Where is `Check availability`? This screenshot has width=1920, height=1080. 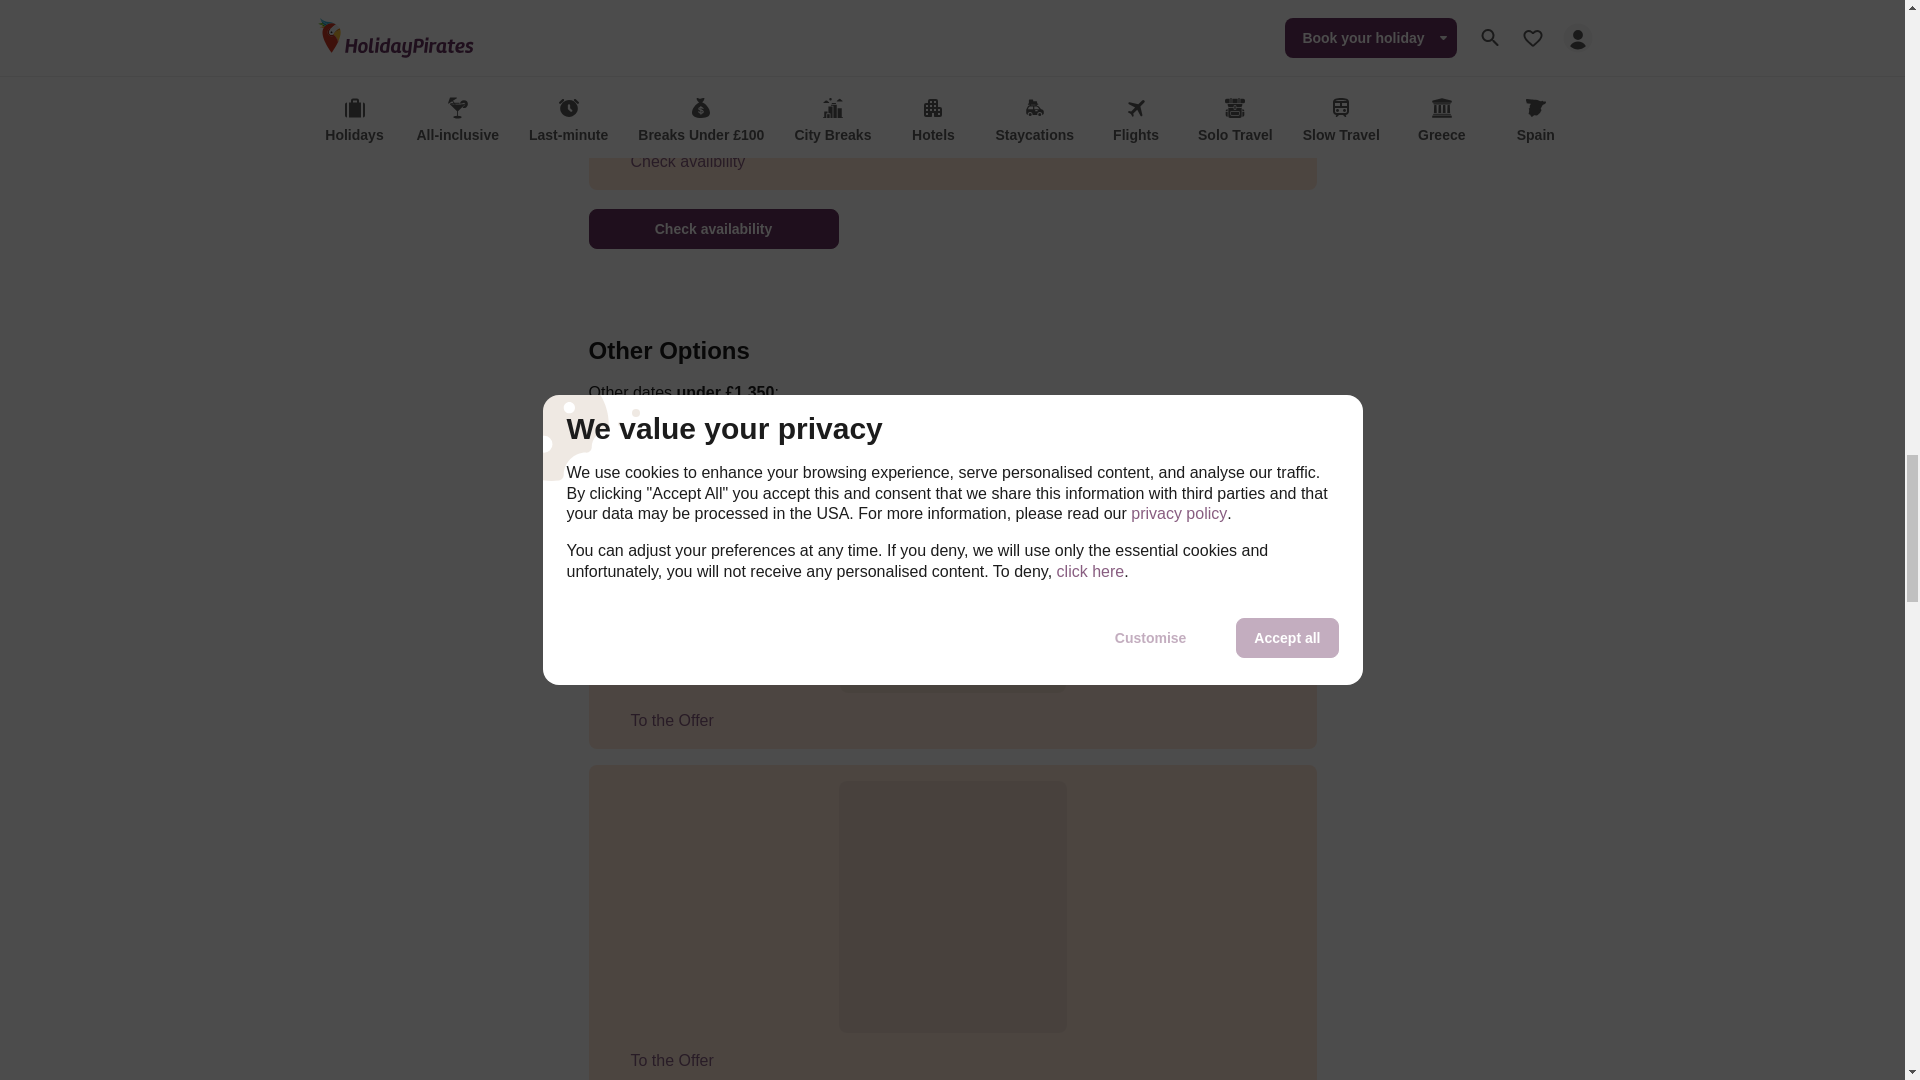 Check availability is located at coordinates (712, 229).